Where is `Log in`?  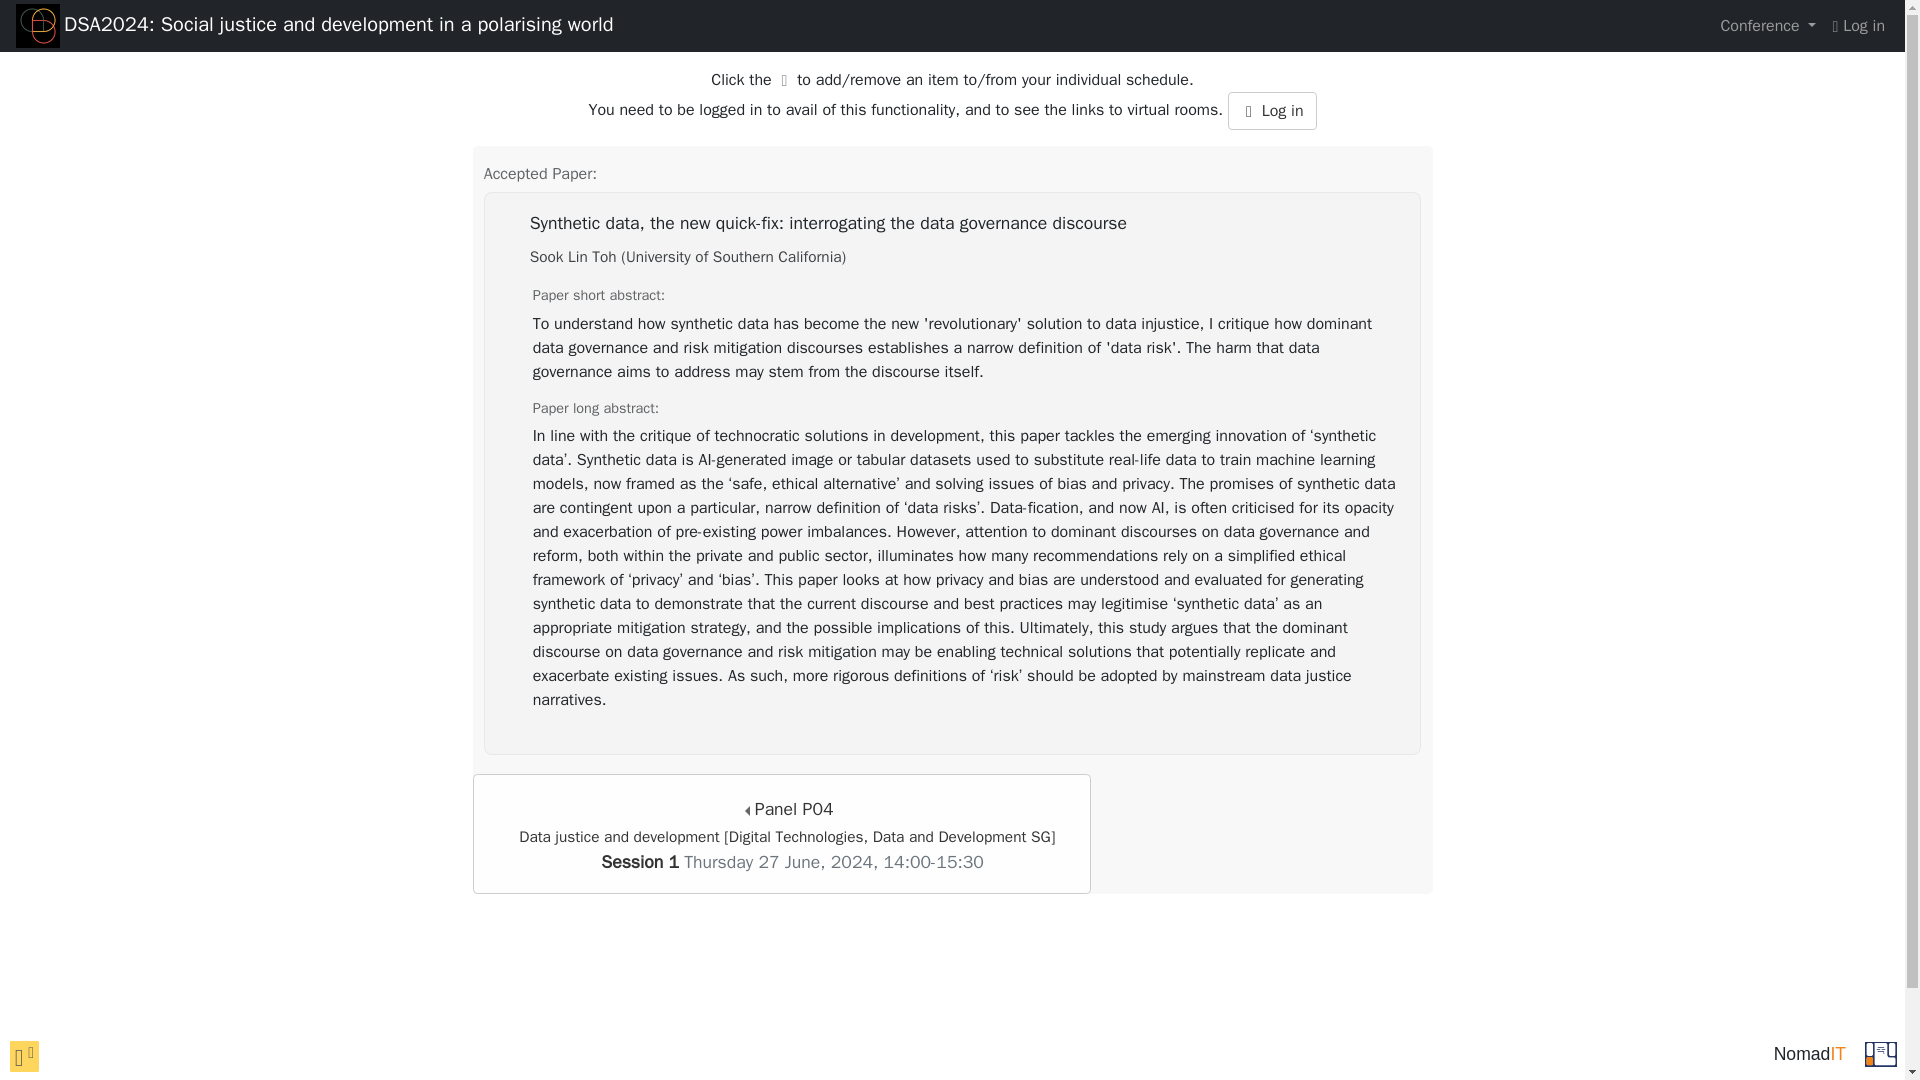 Log in is located at coordinates (1272, 110).